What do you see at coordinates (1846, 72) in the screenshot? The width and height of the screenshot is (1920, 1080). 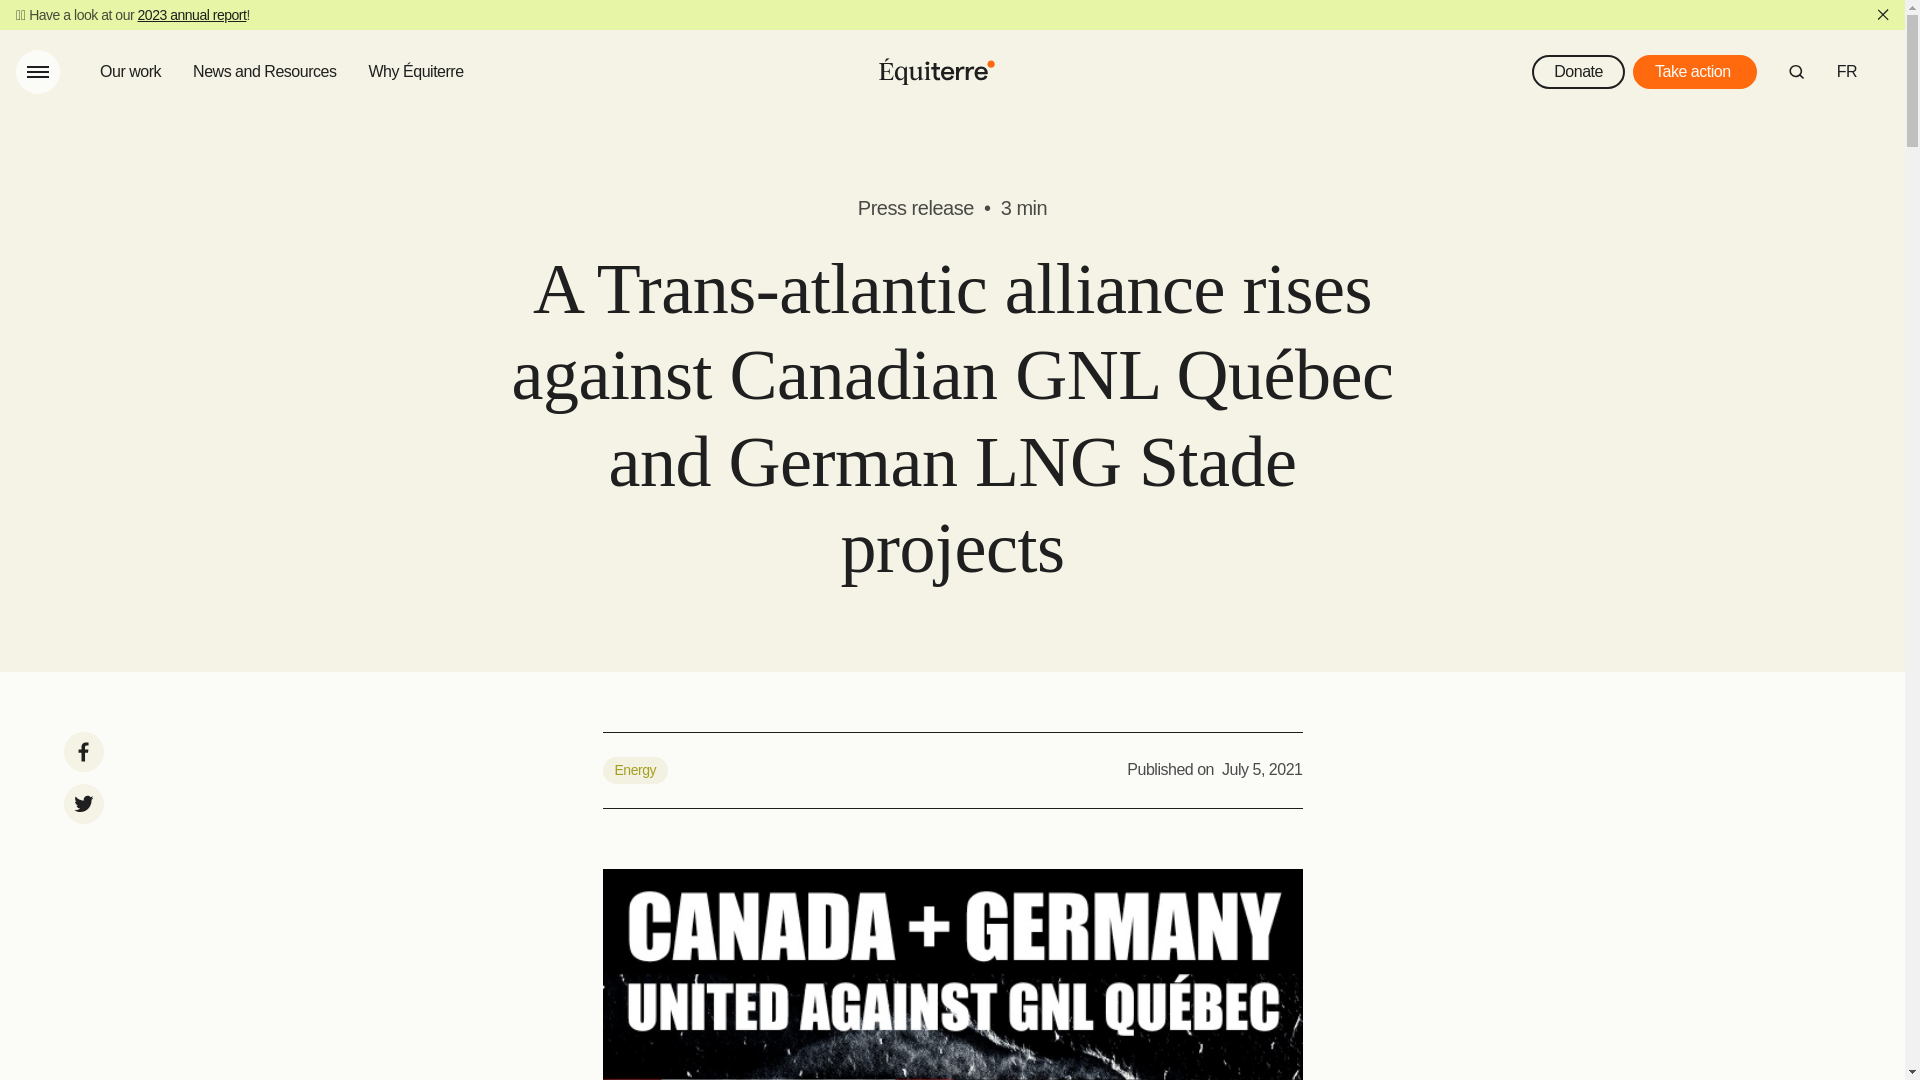 I see `FR` at bounding box center [1846, 72].